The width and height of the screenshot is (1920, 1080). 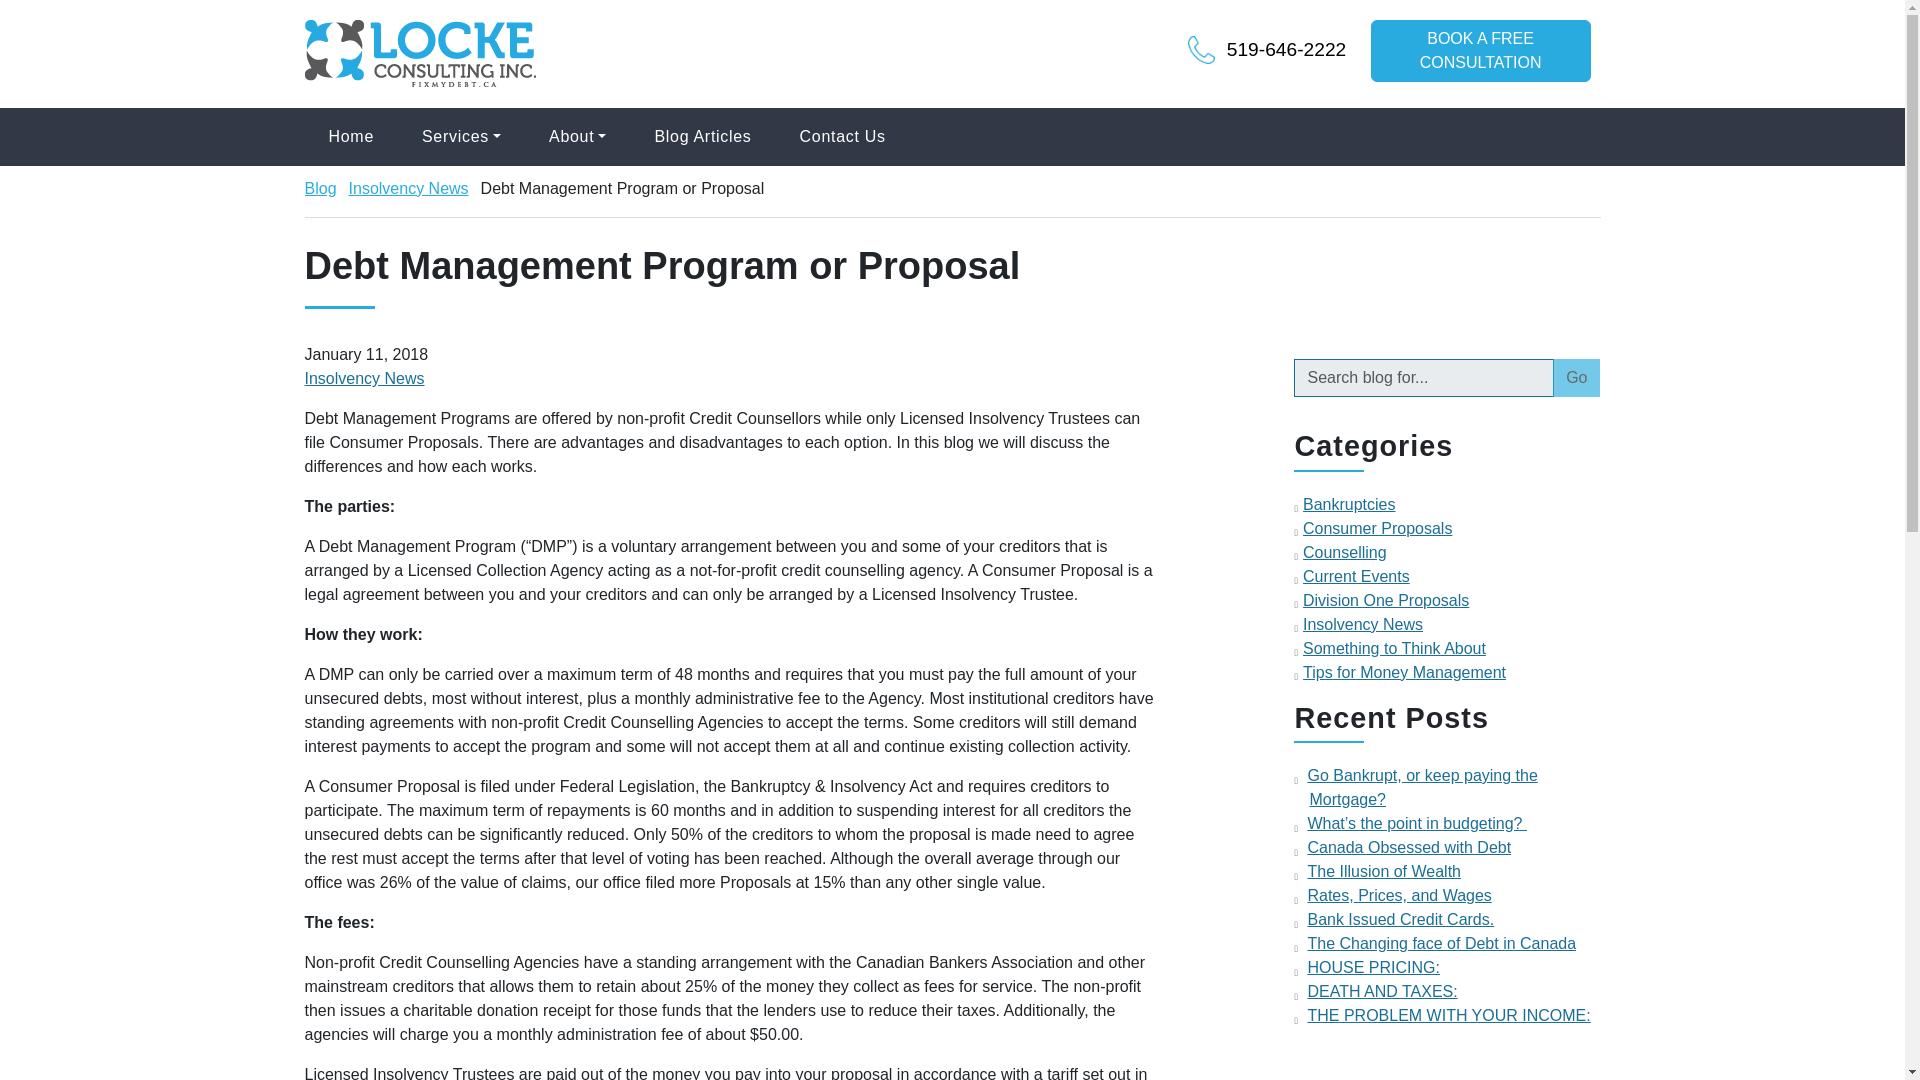 What do you see at coordinates (408, 188) in the screenshot?
I see `Insolvency News` at bounding box center [408, 188].